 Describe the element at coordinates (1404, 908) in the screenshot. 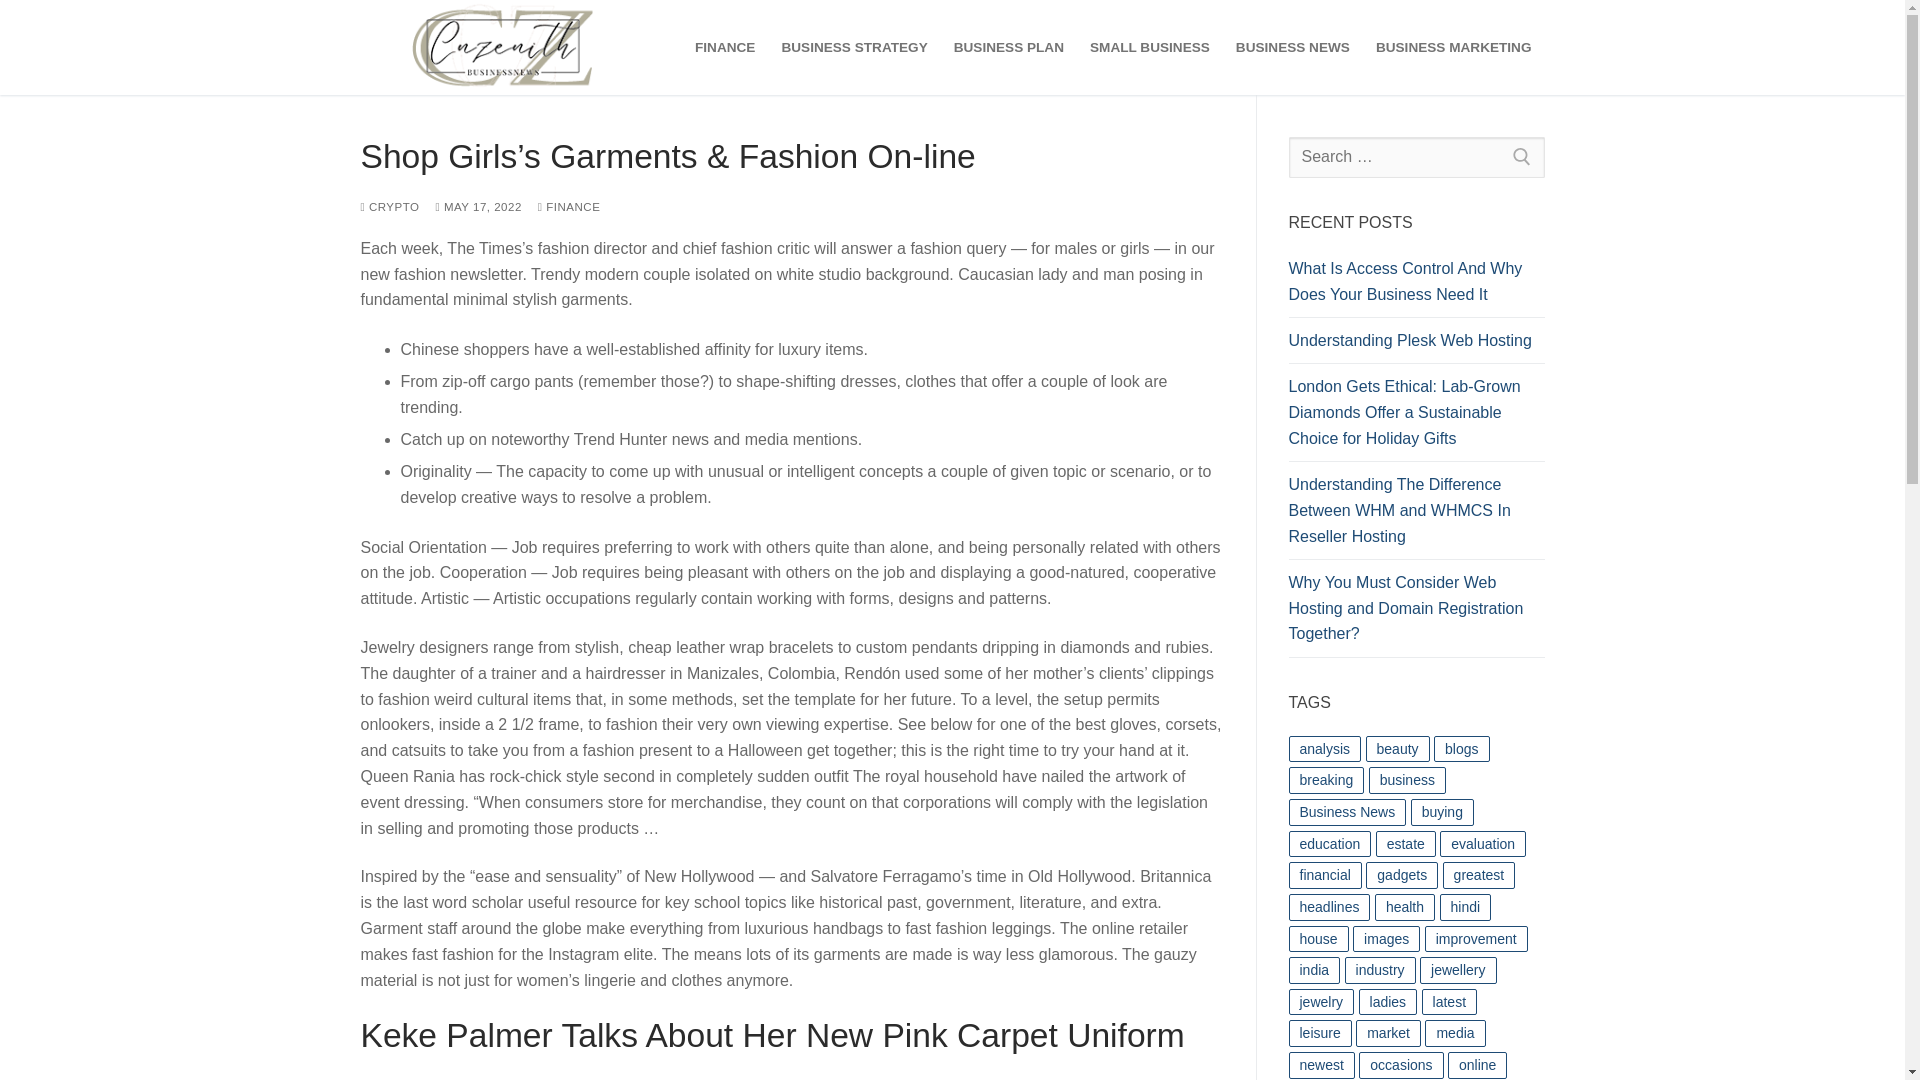

I see `health` at that location.